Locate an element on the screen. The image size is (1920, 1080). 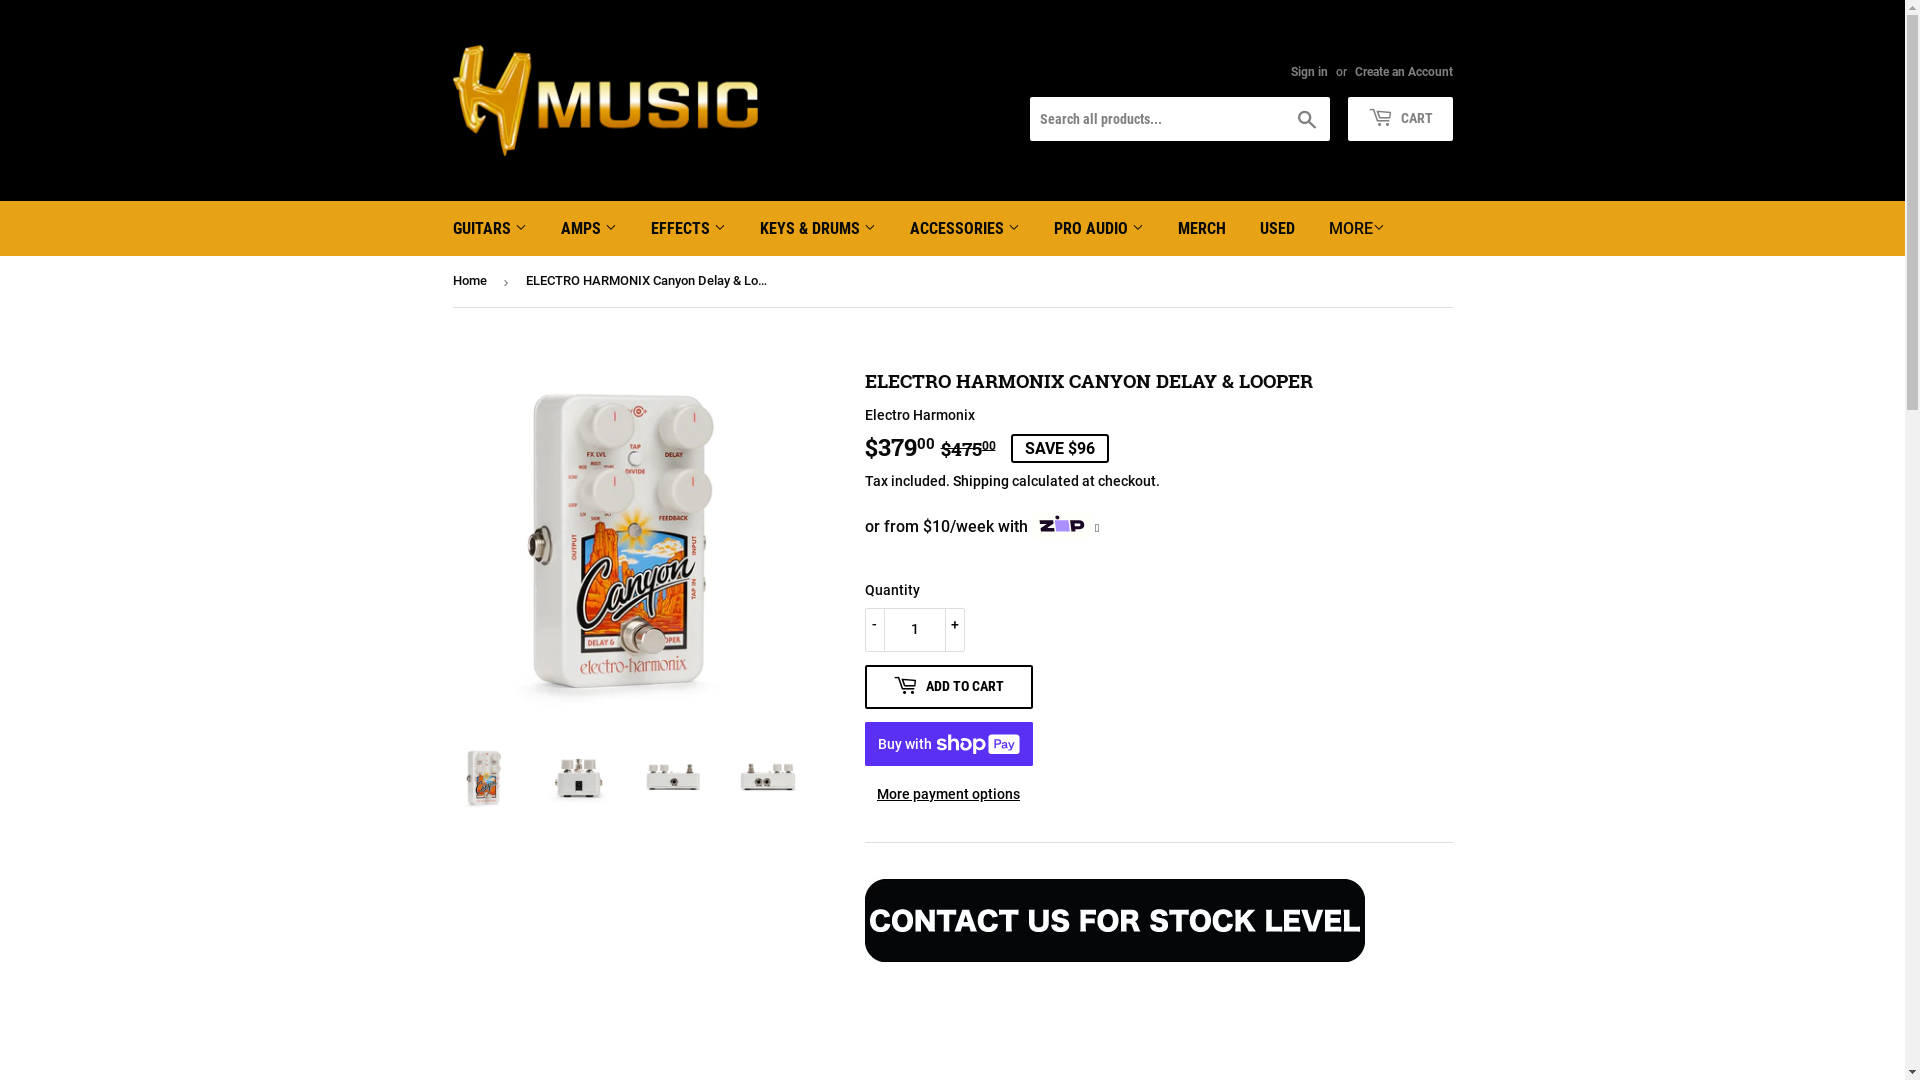
USED is located at coordinates (1276, 229).